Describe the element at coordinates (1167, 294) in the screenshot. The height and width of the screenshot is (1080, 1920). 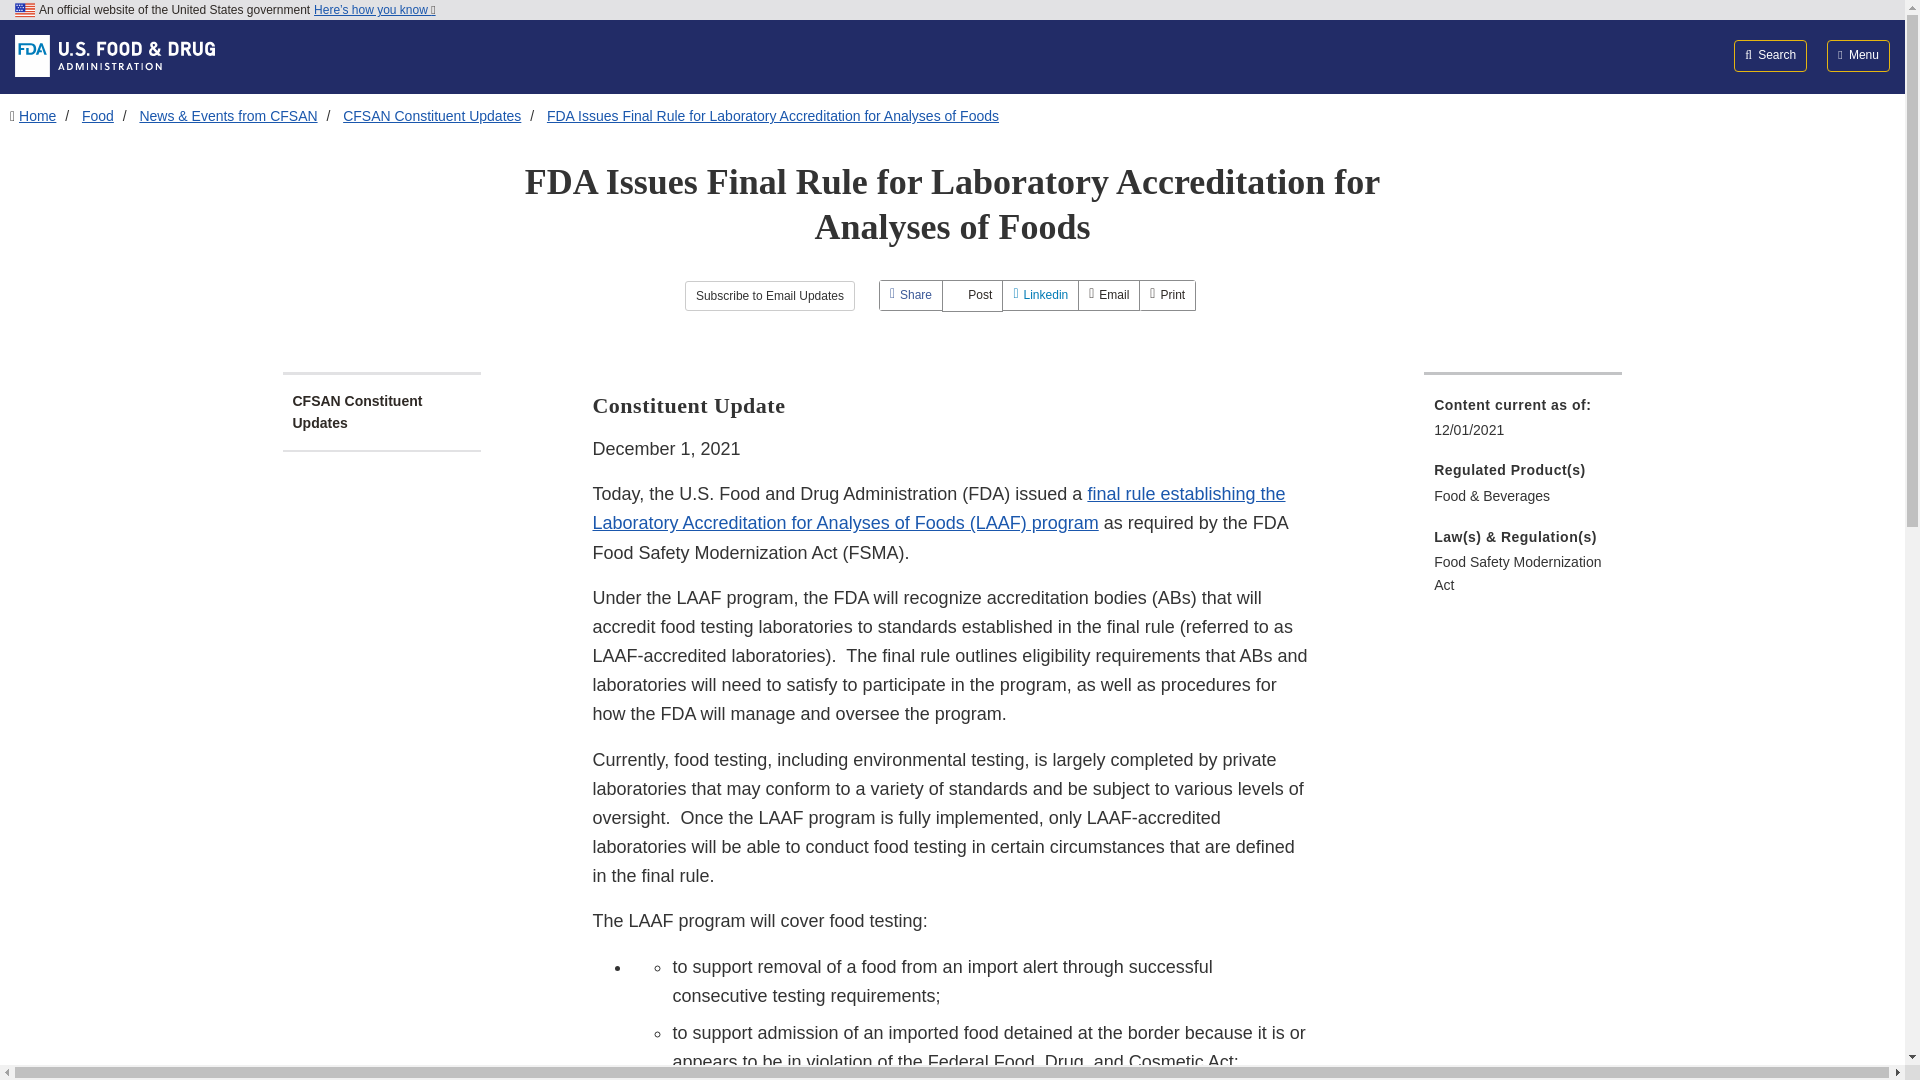
I see `Print this page` at that location.